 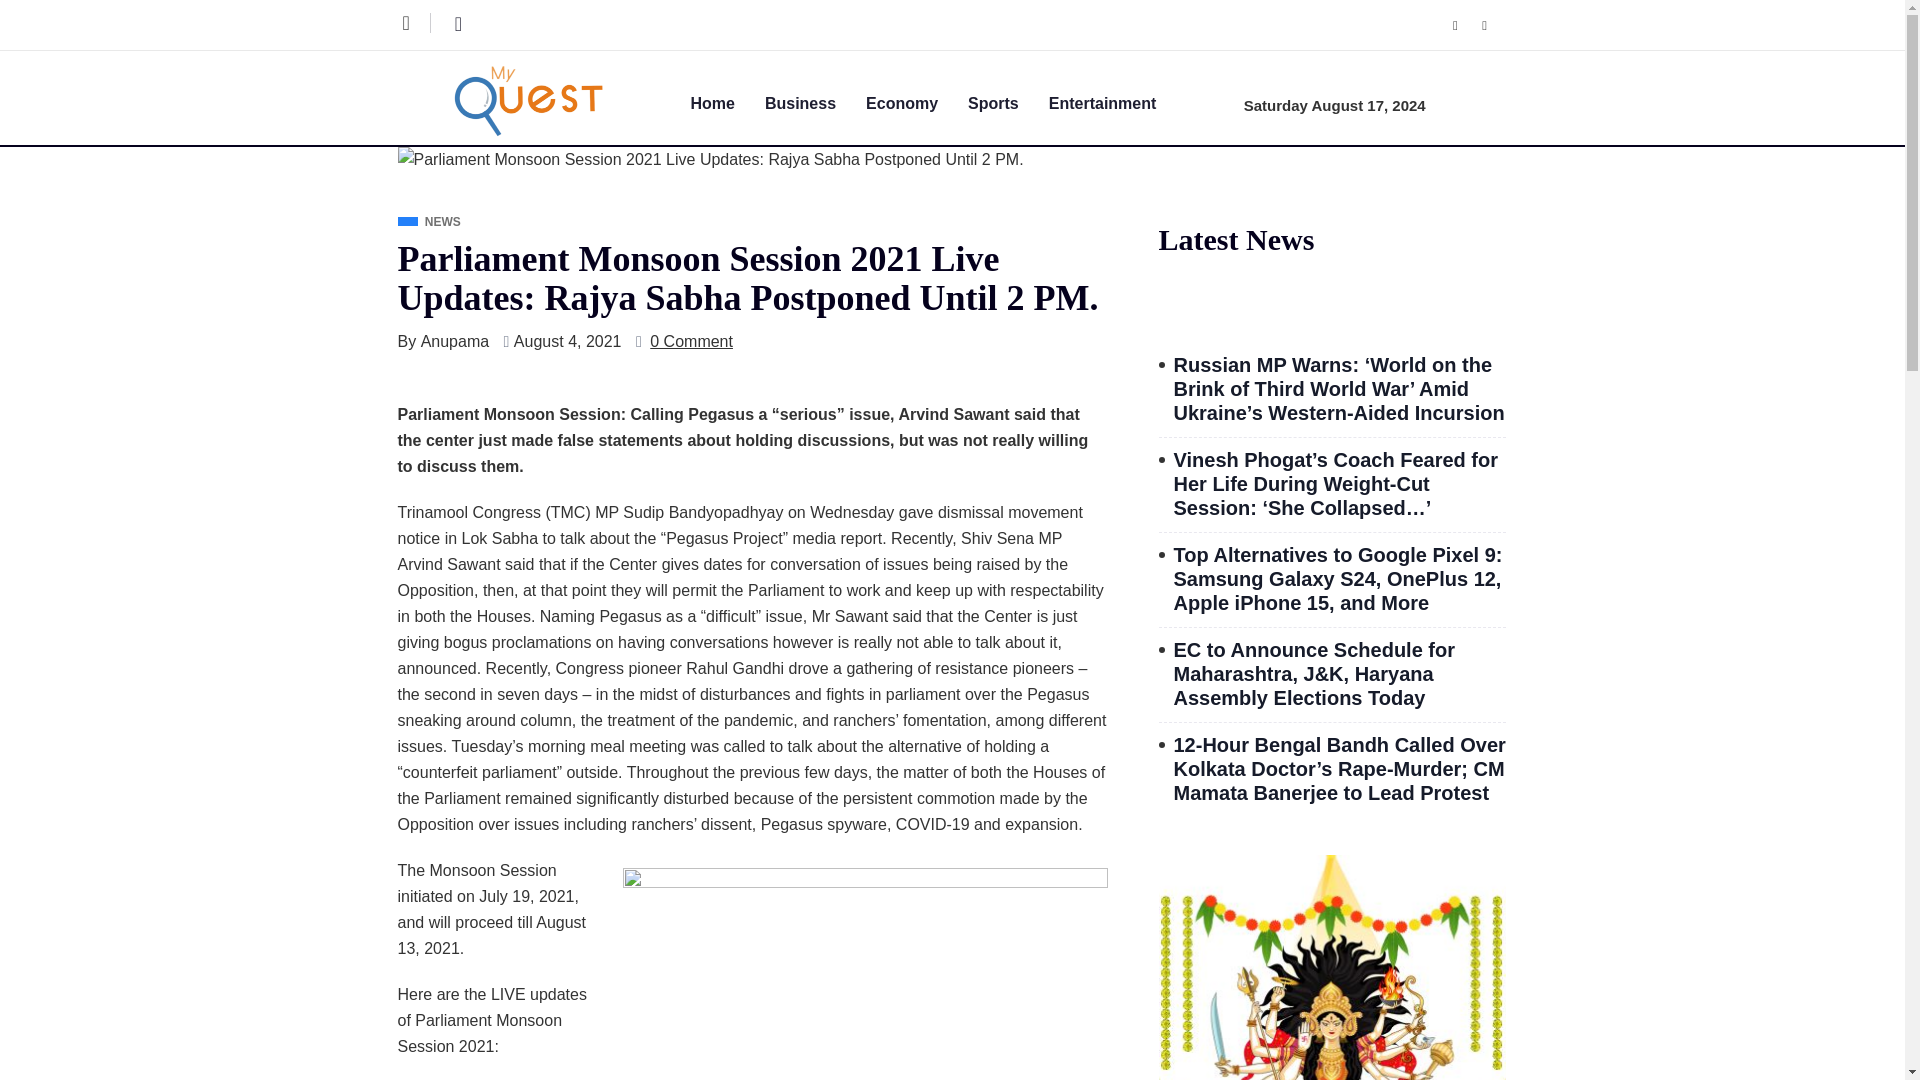 What do you see at coordinates (454, 342) in the screenshot?
I see `Anupama` at bounding box center [454, 342].